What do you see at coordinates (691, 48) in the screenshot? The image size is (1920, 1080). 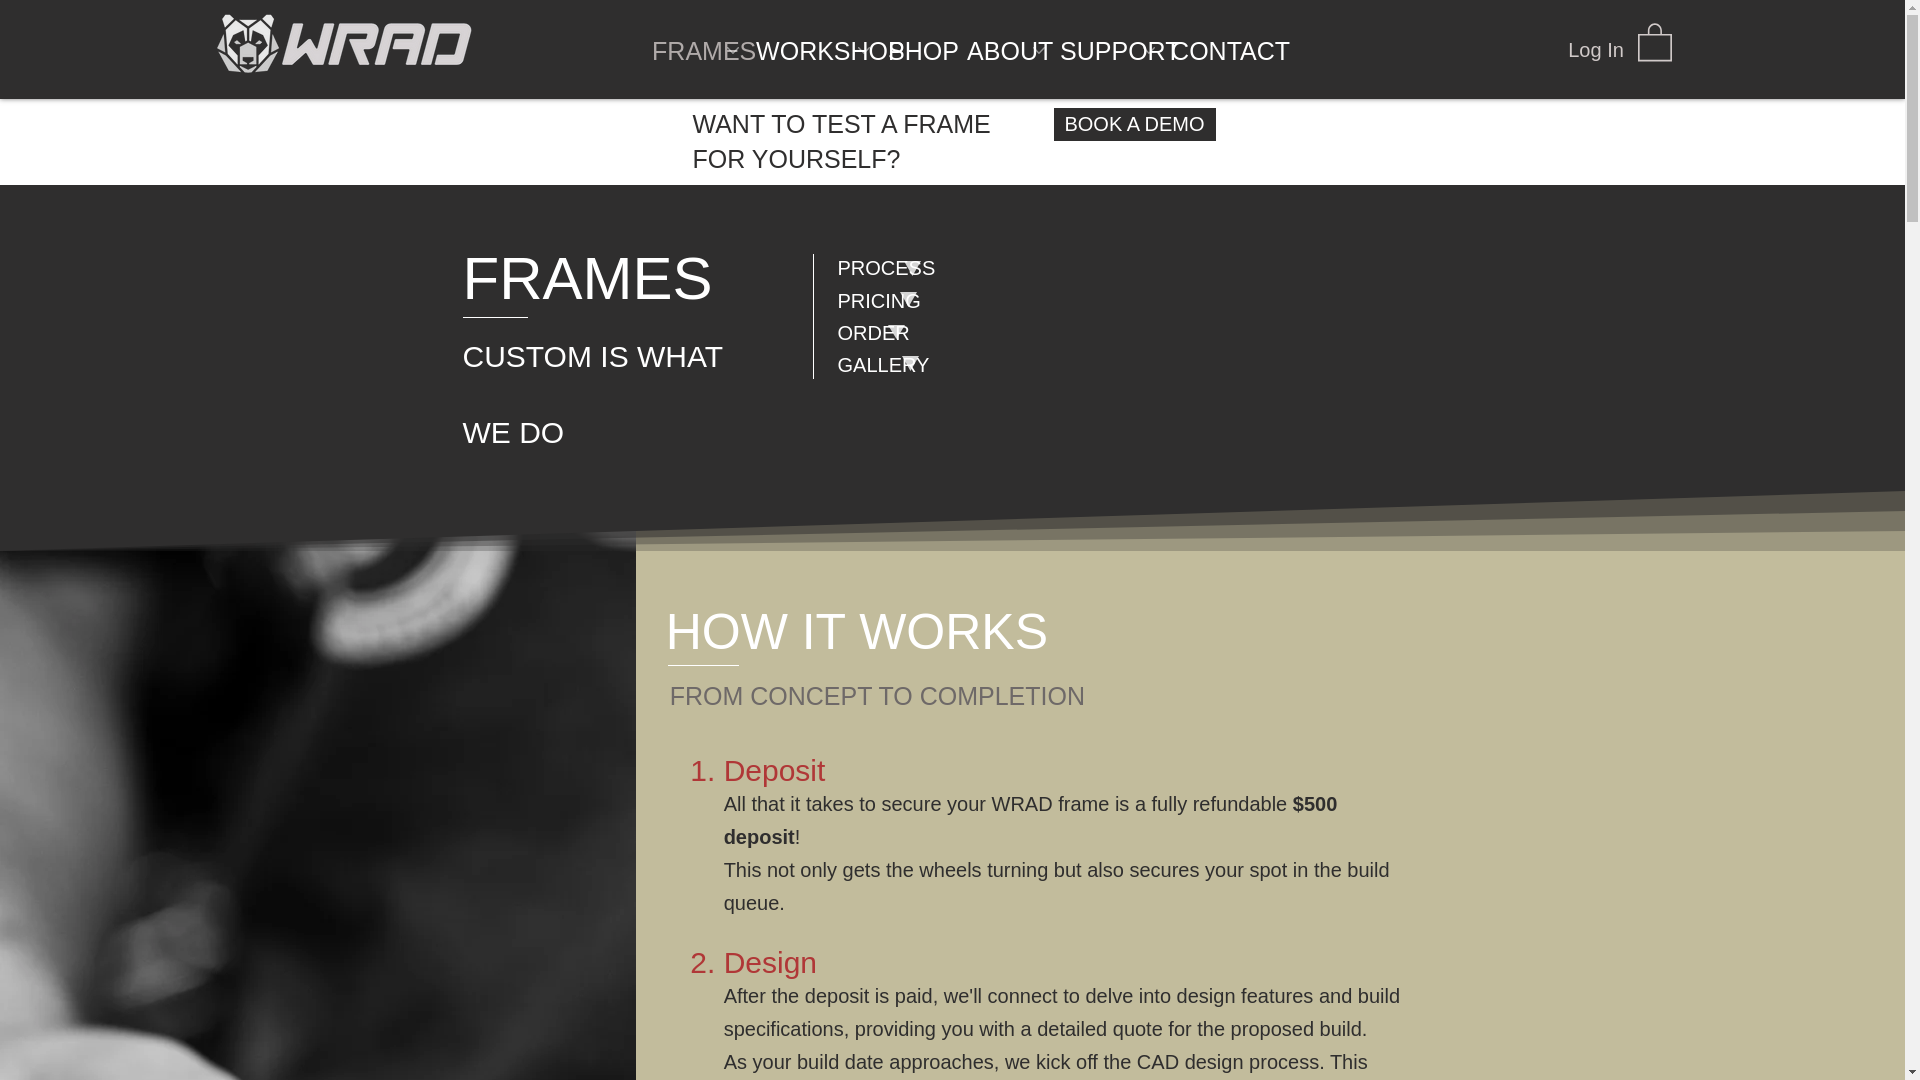 I see `FRAMES` at bounding box center [691, 48].